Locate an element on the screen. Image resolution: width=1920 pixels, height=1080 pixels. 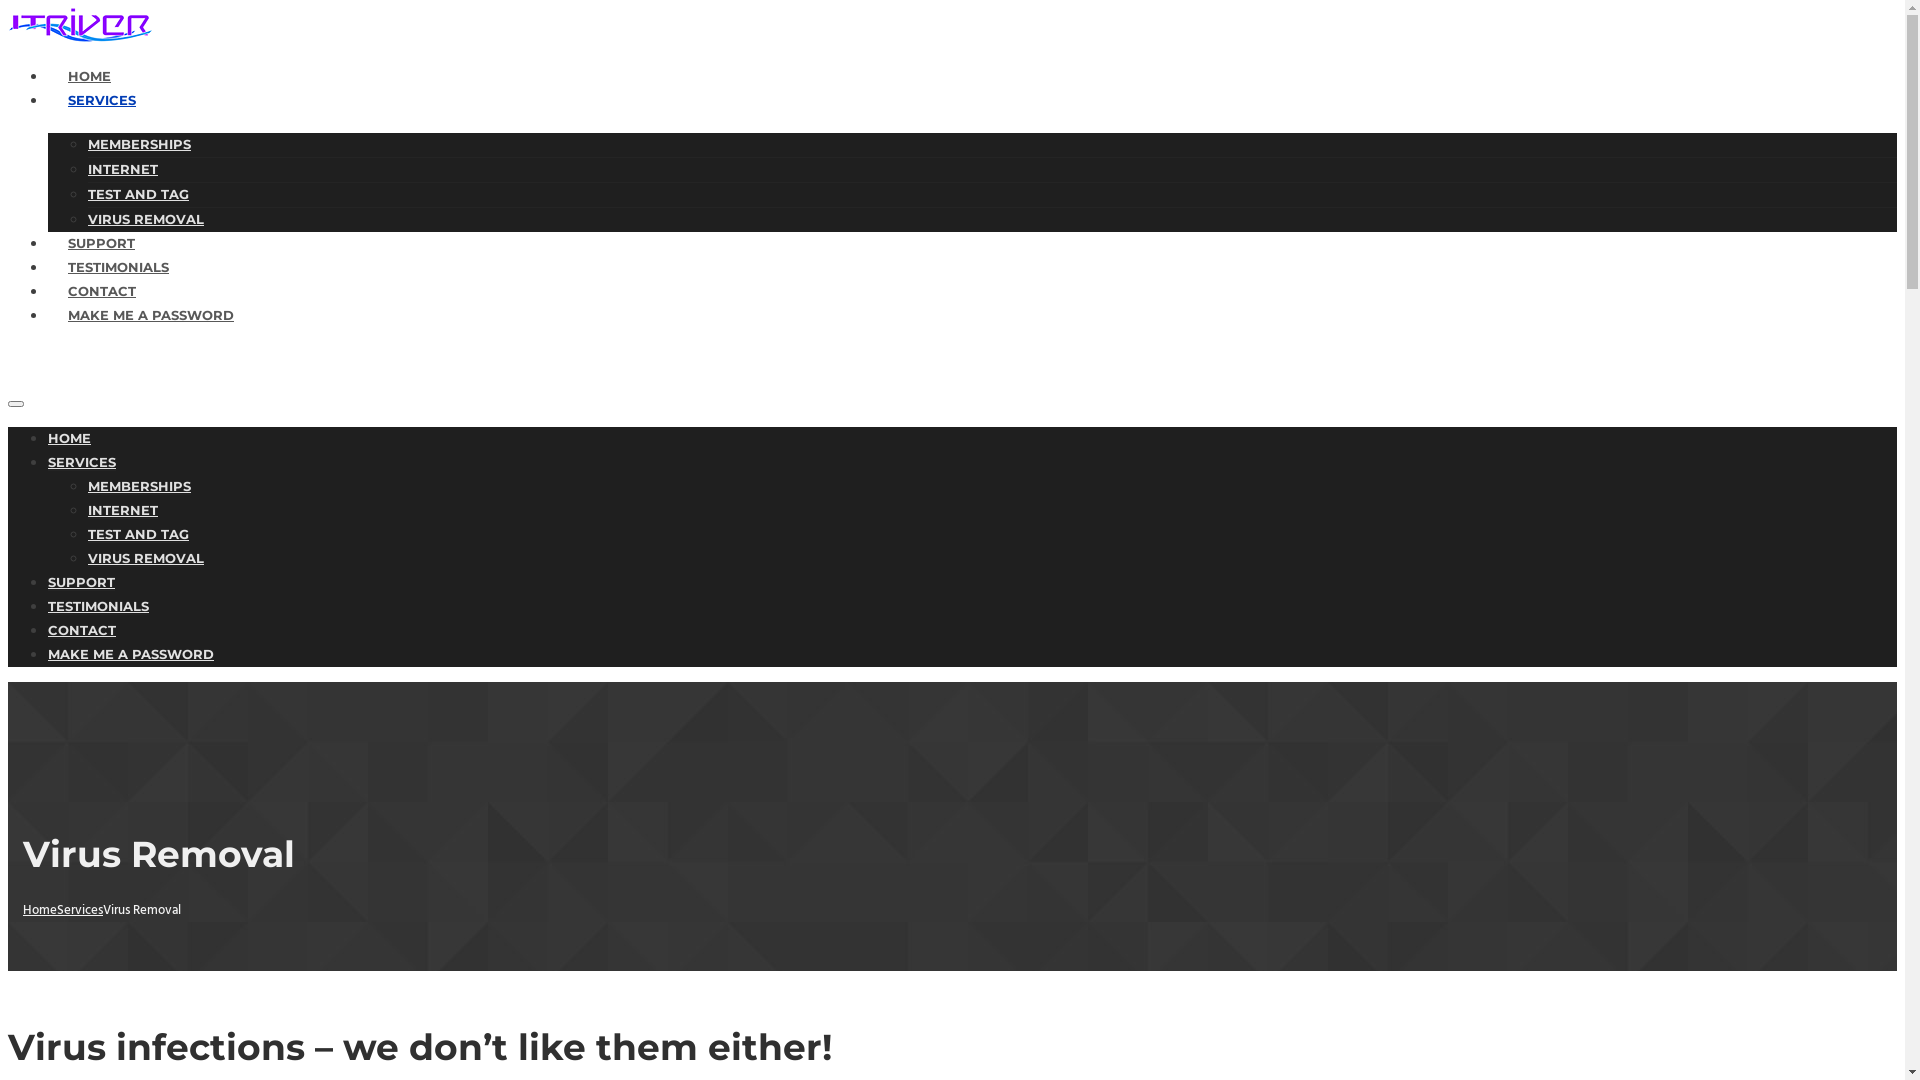
SERVICES is located at coordinates (102, 98).